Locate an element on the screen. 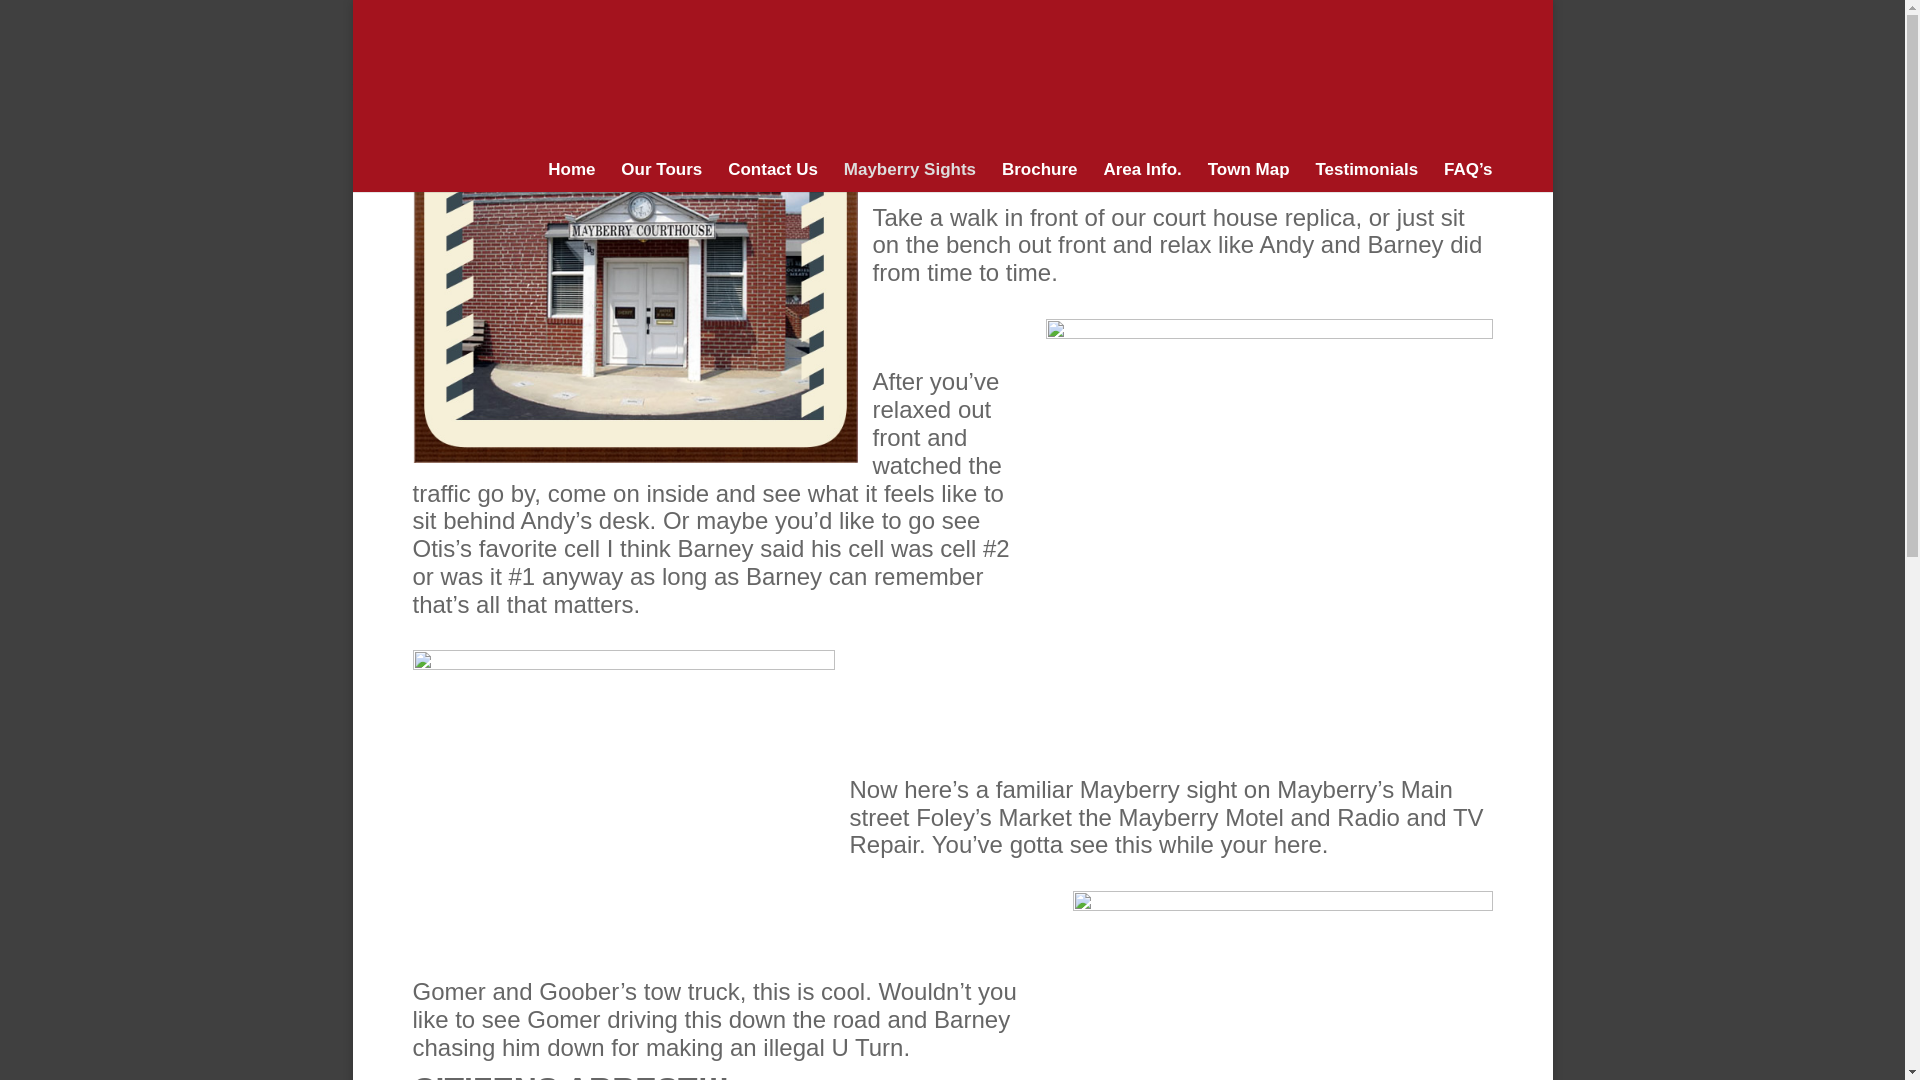 The image size is (1920, 1080). Home is located at coordinates (571, 178).